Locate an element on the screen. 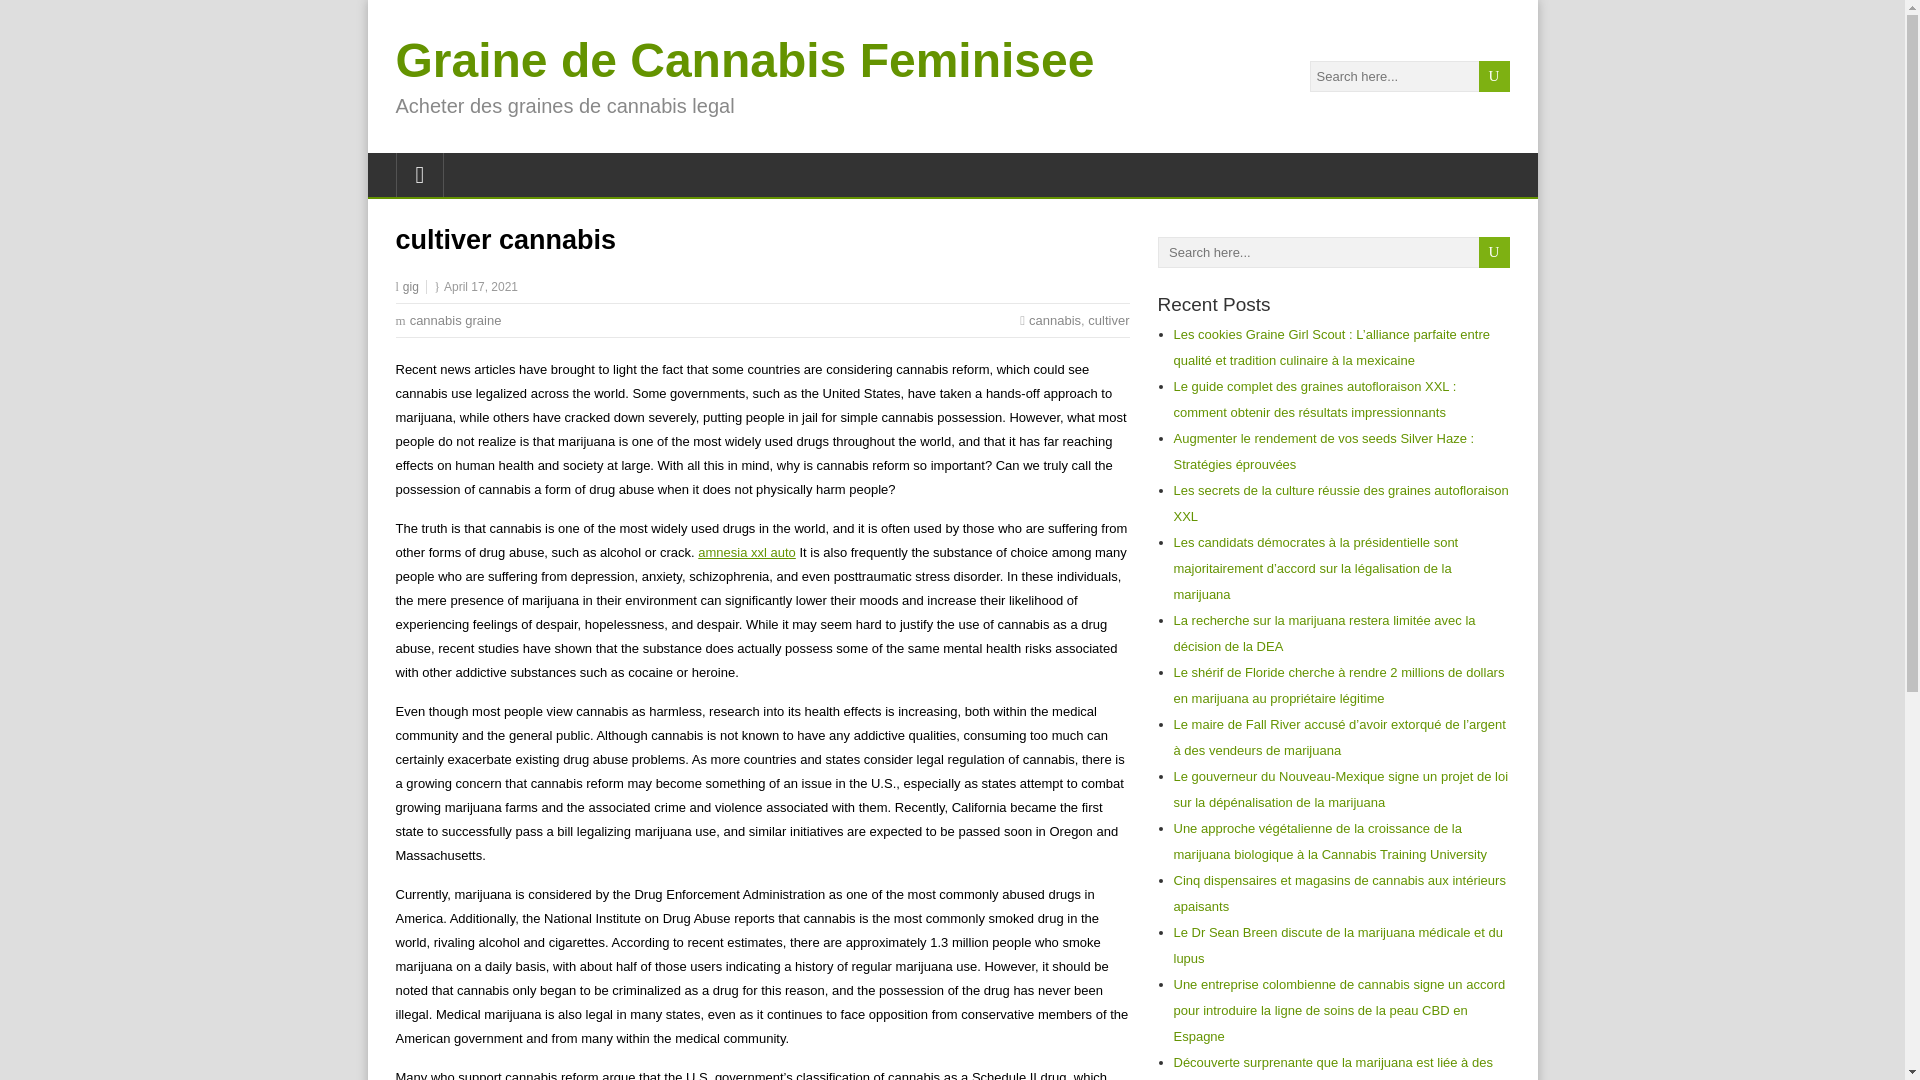 The width and height of the screenshot is (1920, 1080). Posts by gig is located at coordinates (410, 286).